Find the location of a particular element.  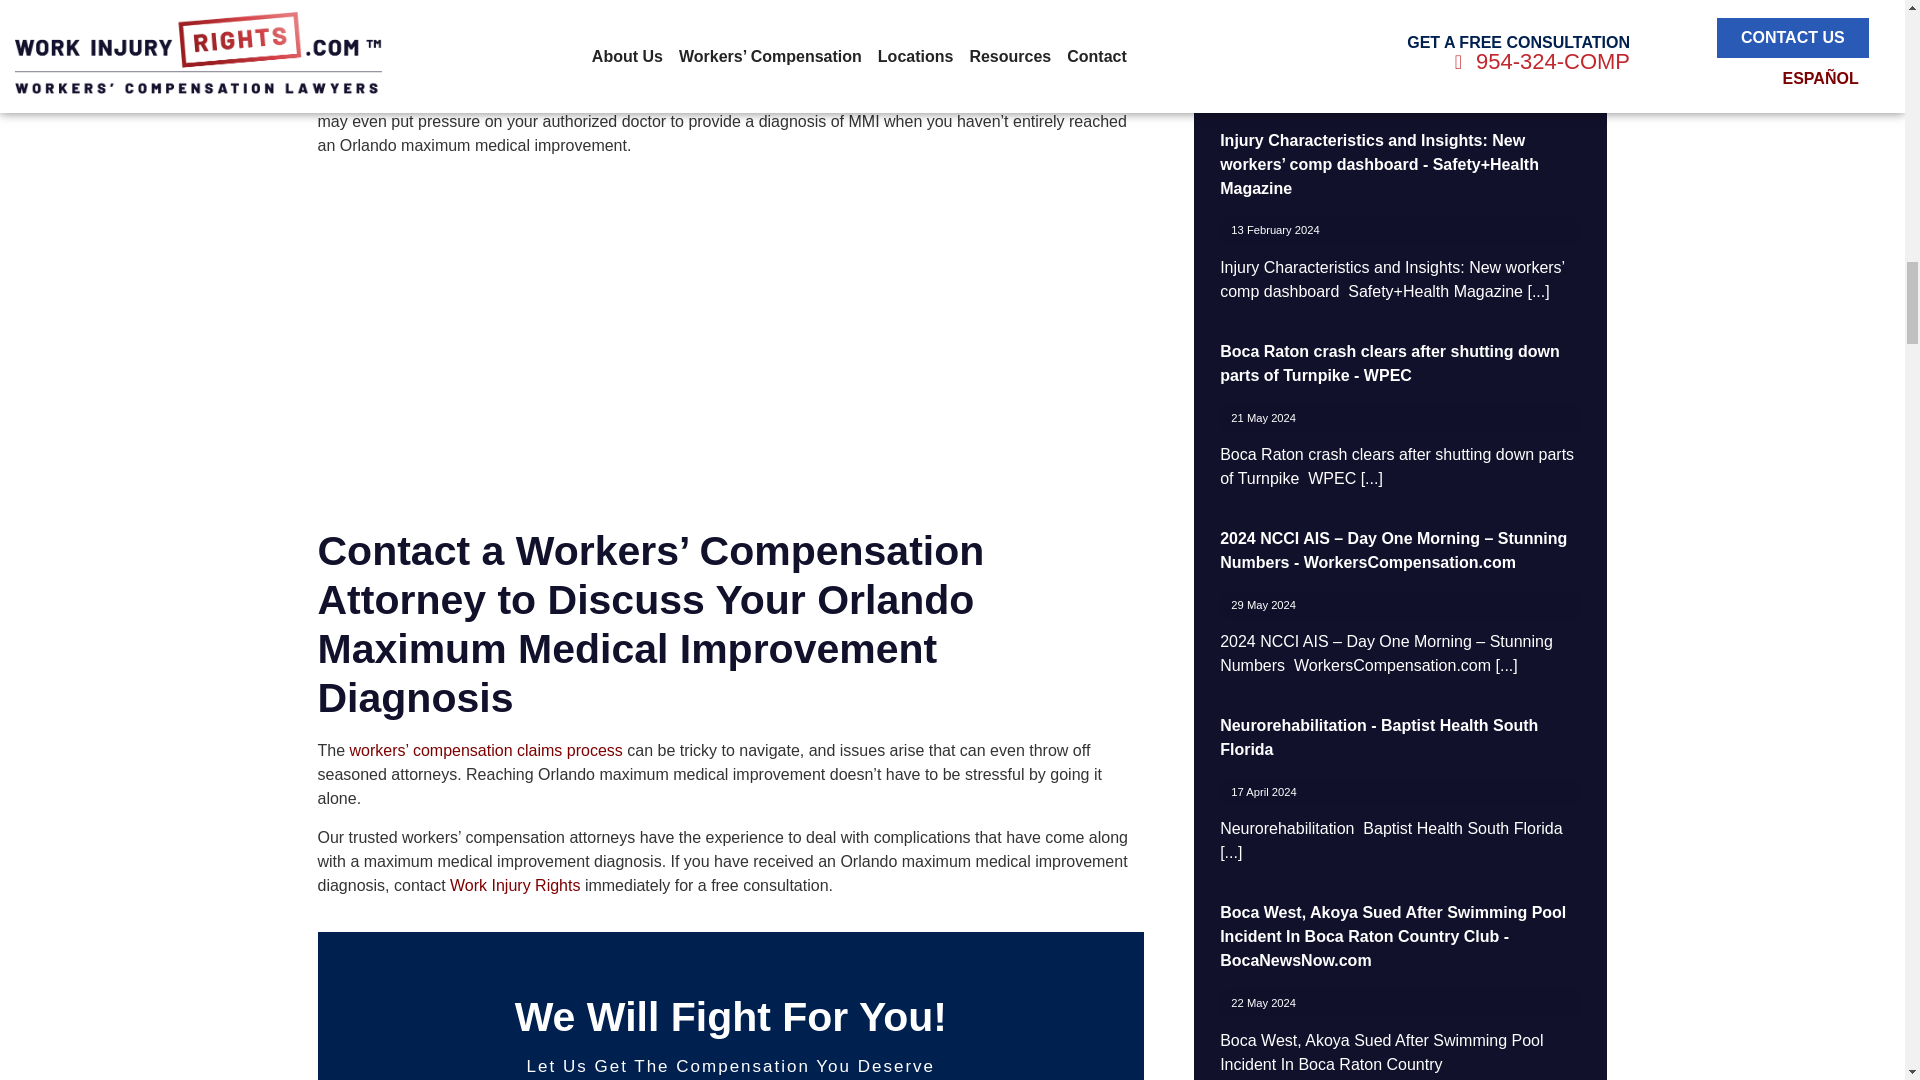

13 February 2024, 8:00 am UTC is located at coordinates (1274, 230).